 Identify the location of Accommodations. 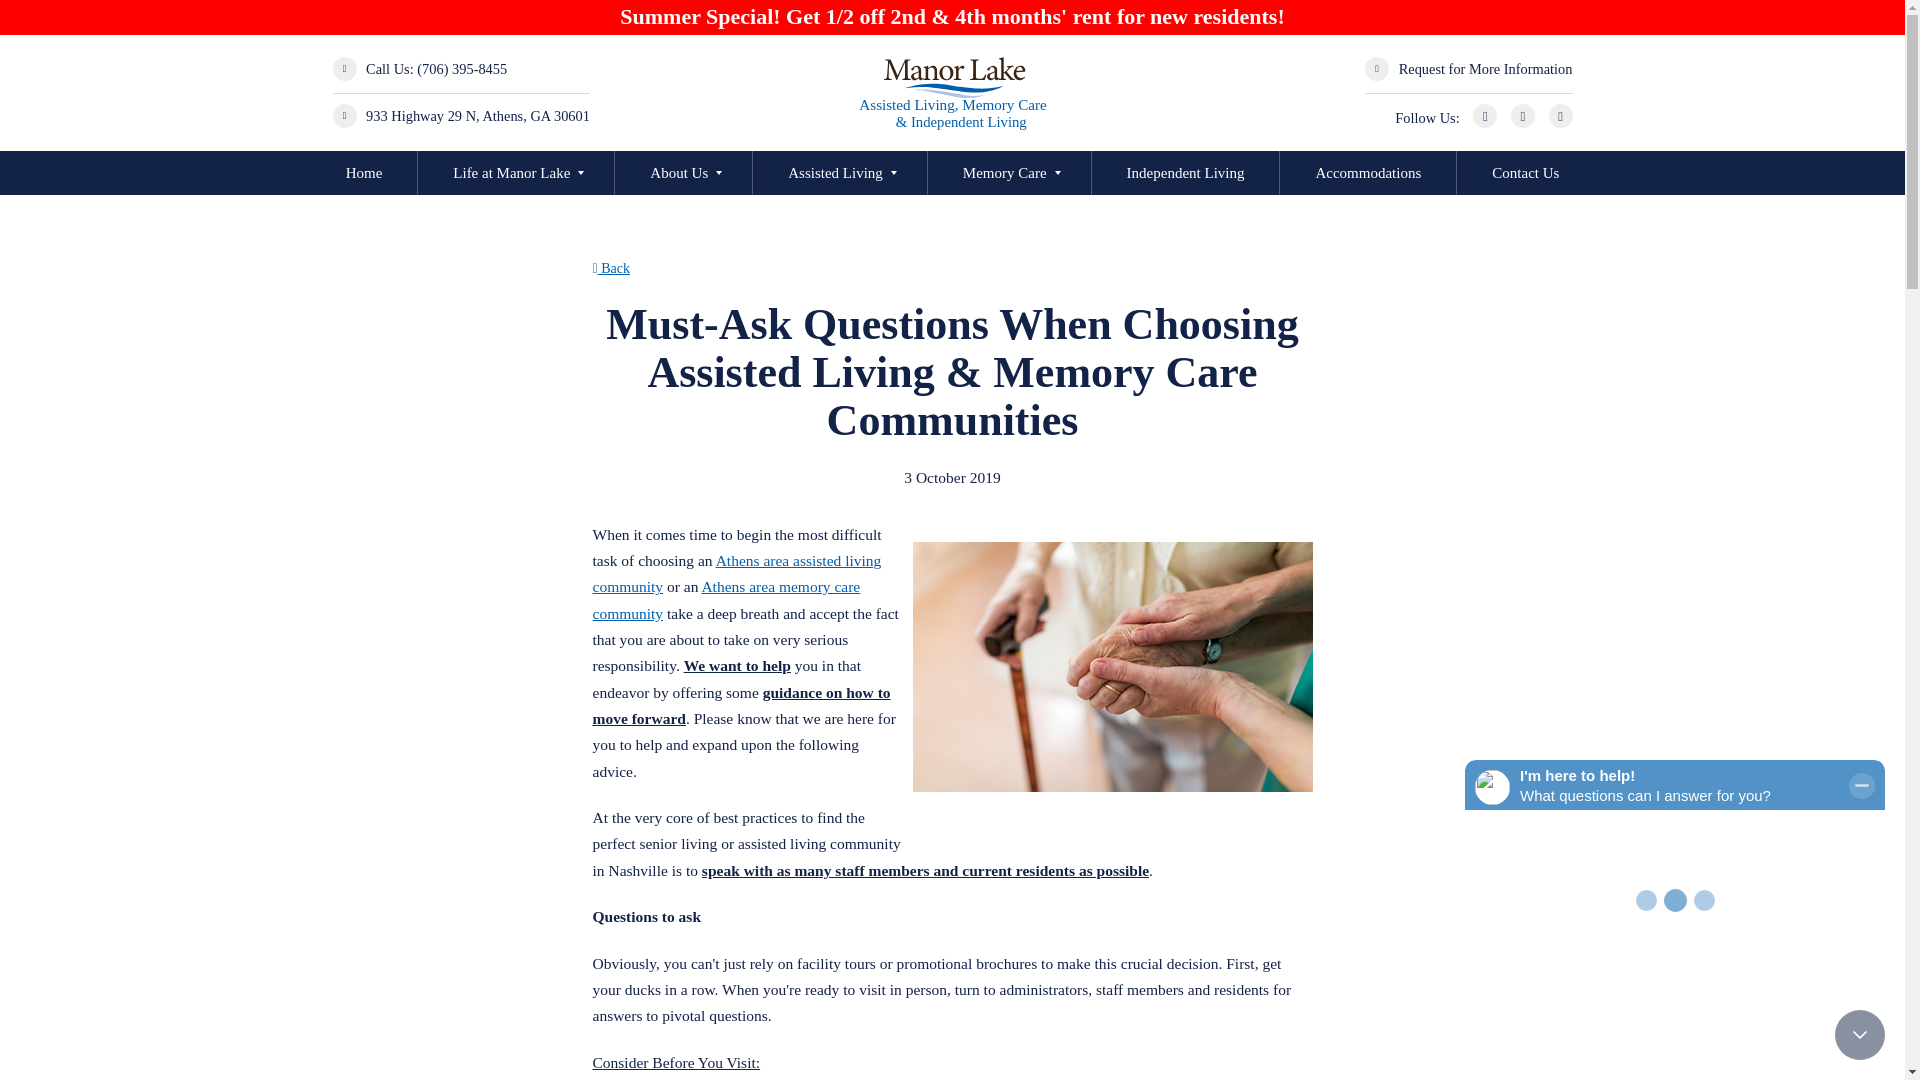
(1368, 173).